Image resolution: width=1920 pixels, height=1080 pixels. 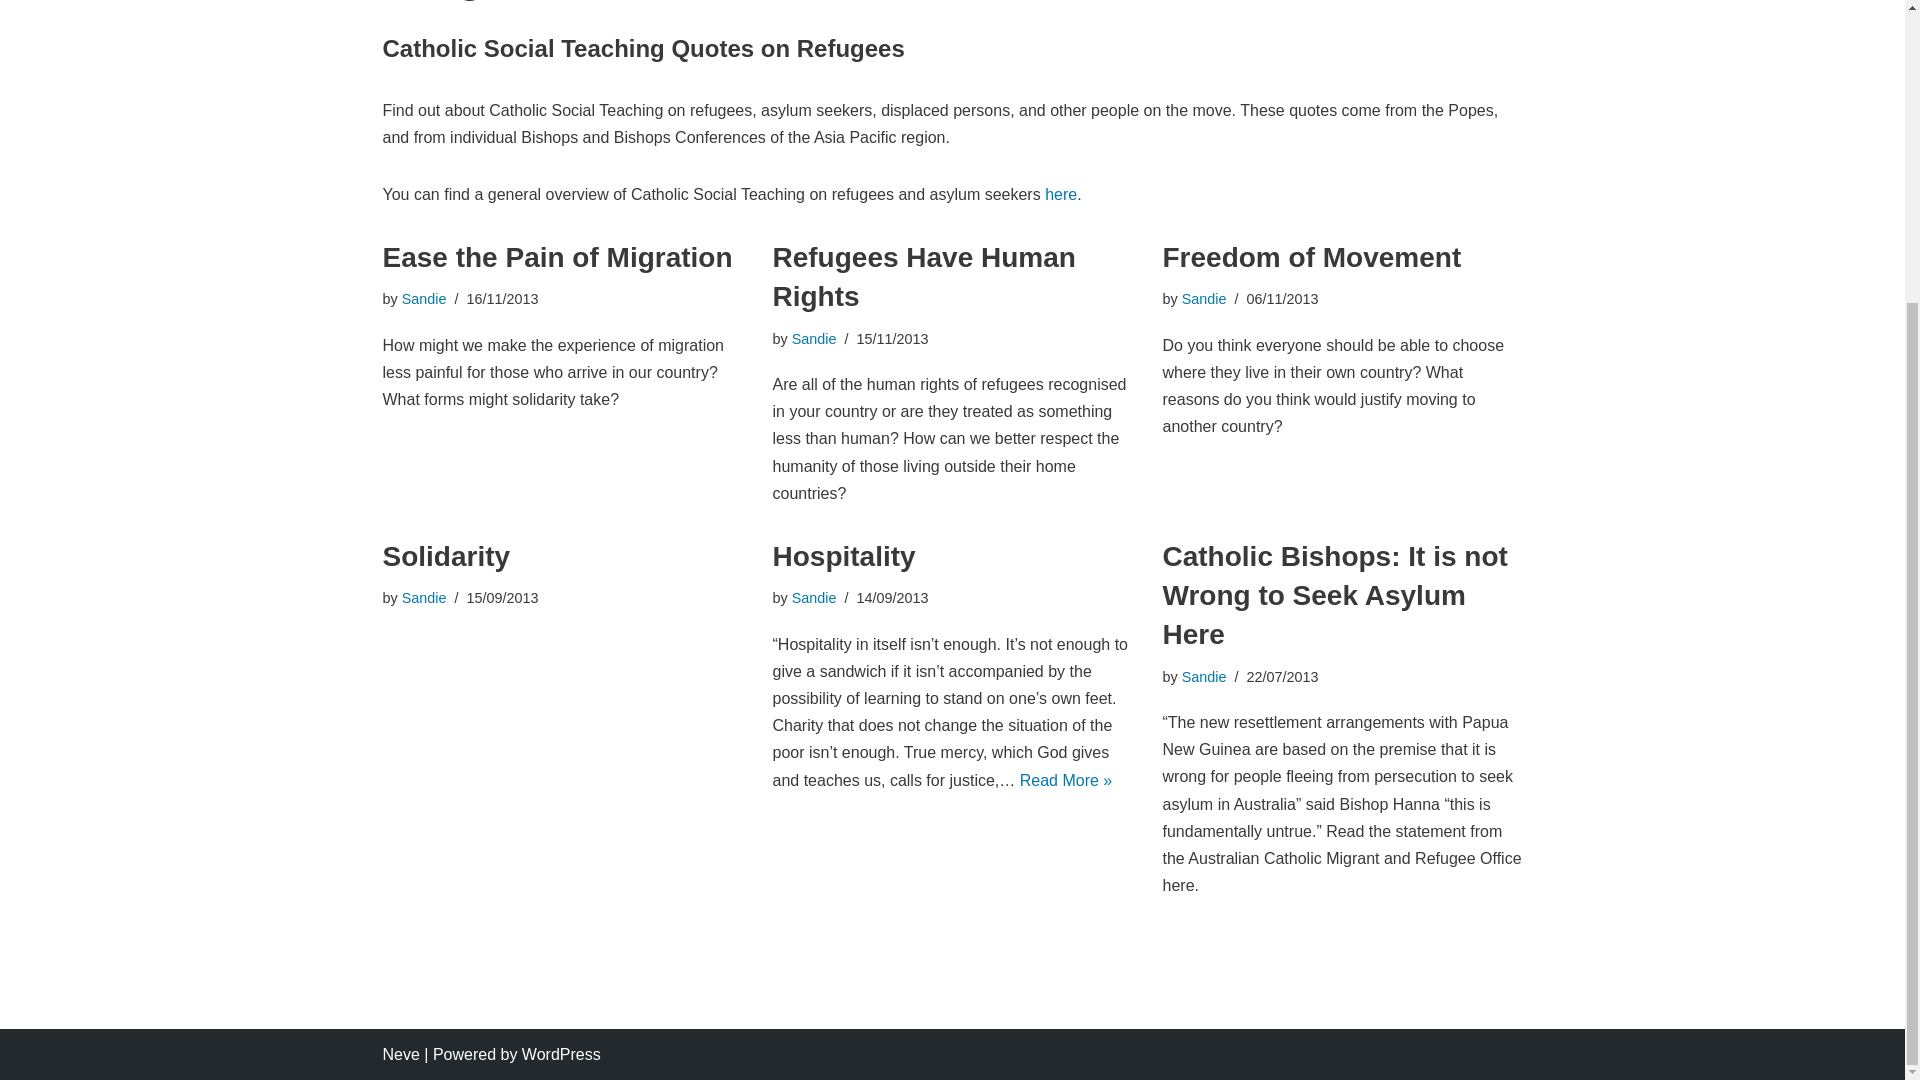 What do you see at coordinates (1204, 298) in the screenshot?
I see `Posts by Sandie` at bounding box center [1204, 298].